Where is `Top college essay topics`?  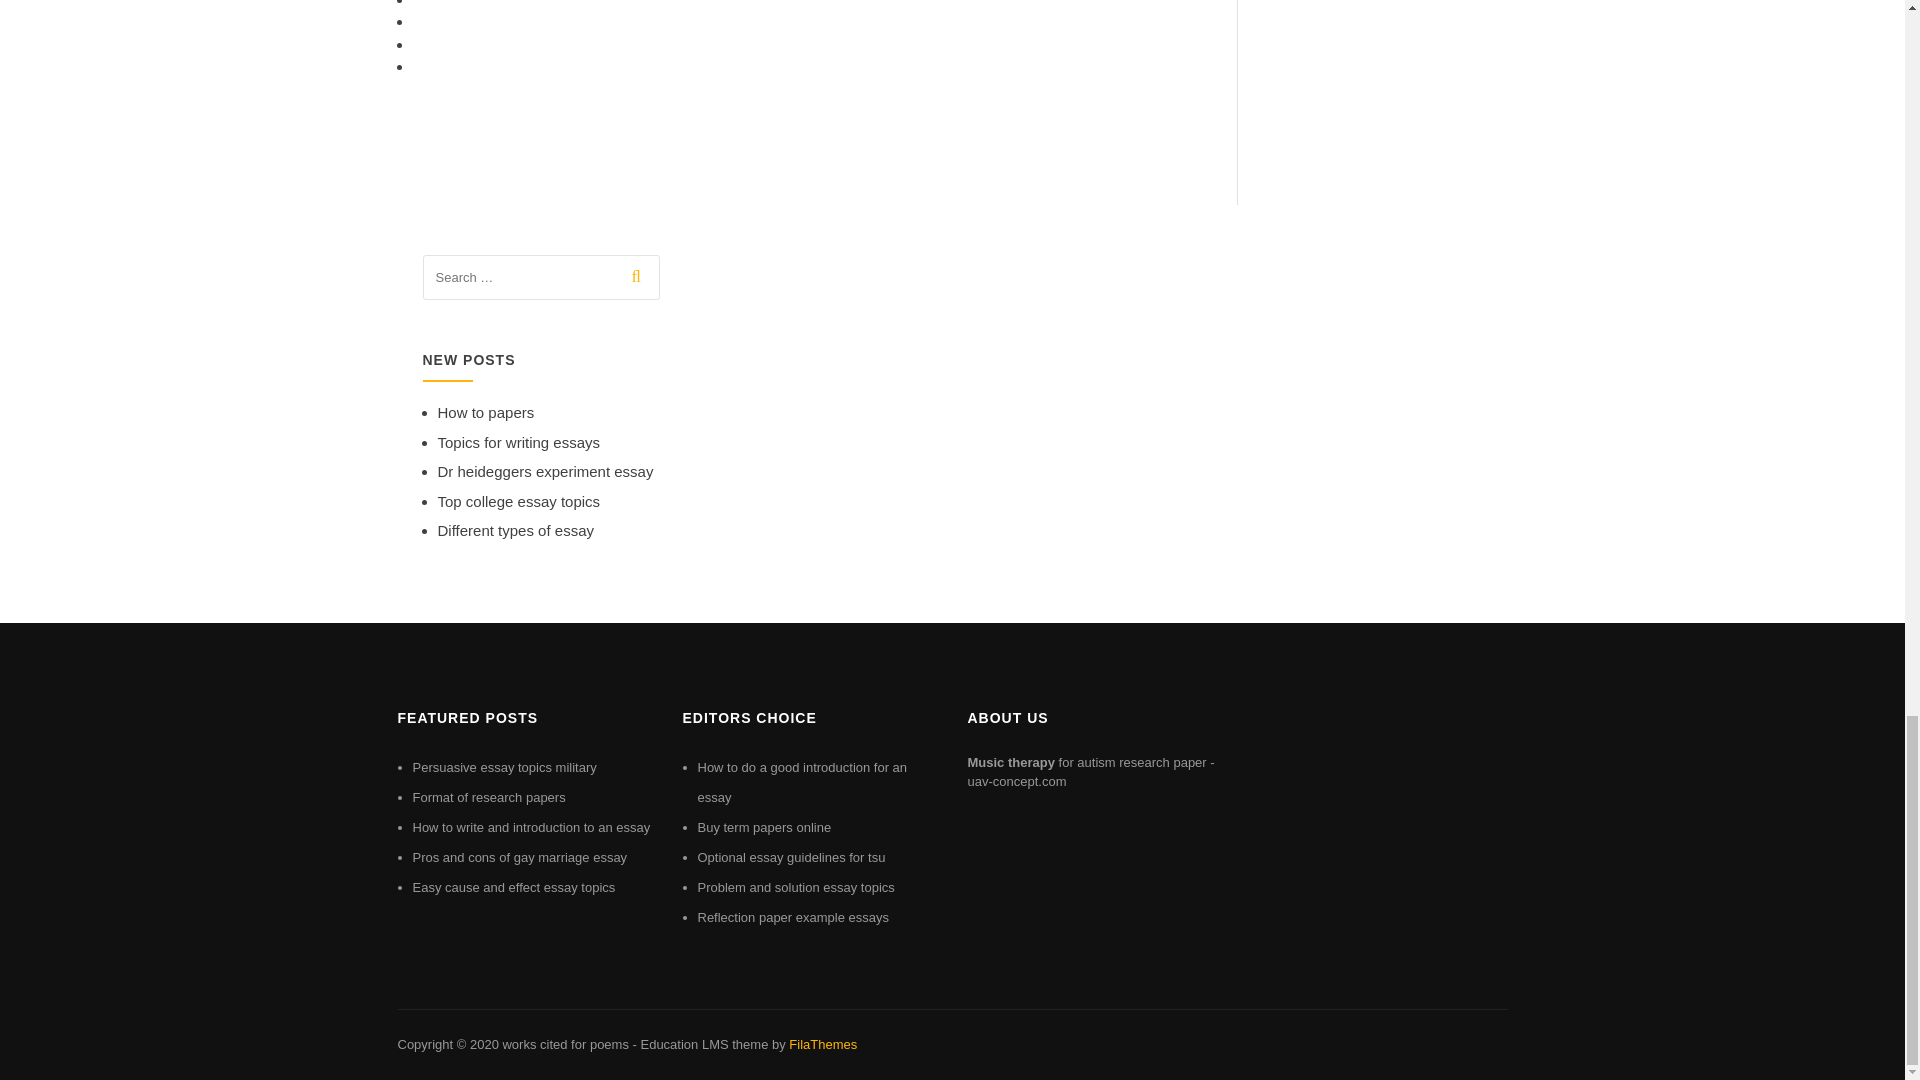
Top college essay topics is located at coordinates (518, 500).